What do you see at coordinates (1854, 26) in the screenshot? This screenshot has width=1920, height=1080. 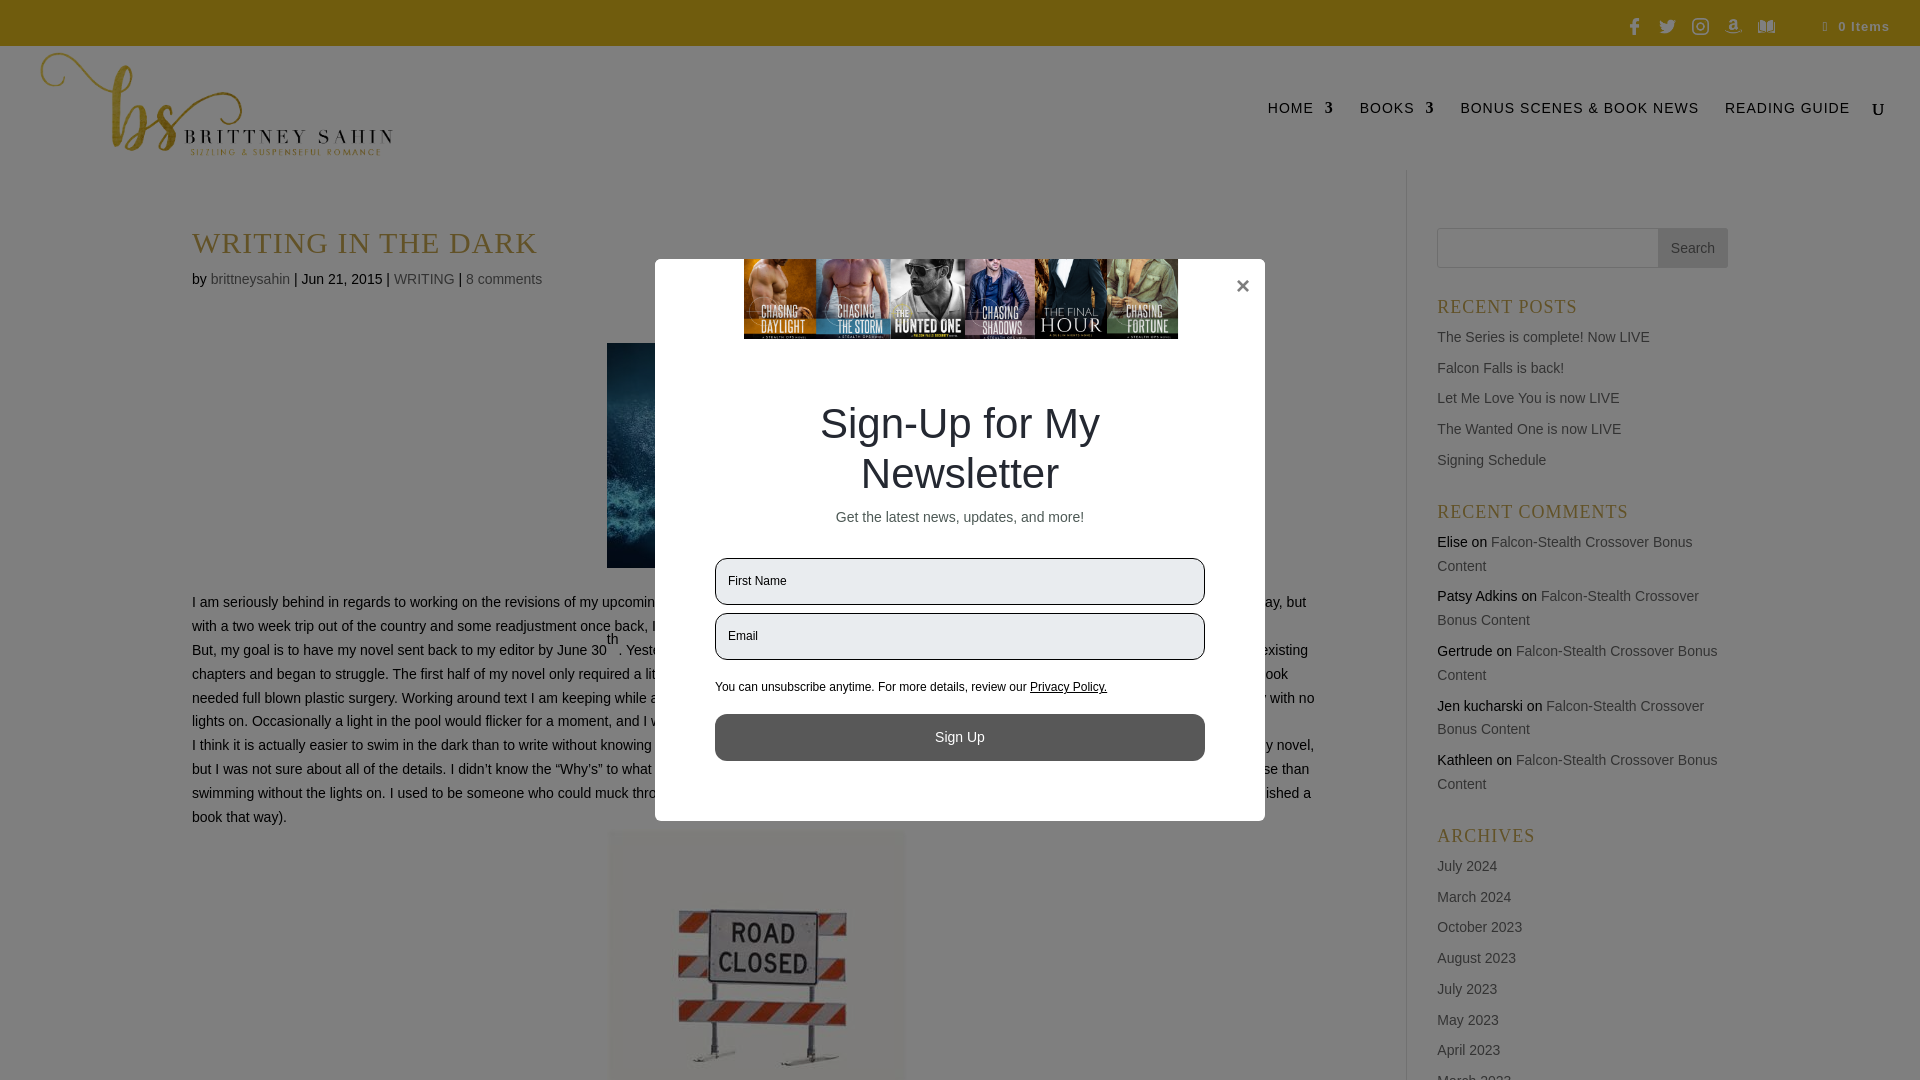 I see `0 Items` at bounding box center [1854, 26].